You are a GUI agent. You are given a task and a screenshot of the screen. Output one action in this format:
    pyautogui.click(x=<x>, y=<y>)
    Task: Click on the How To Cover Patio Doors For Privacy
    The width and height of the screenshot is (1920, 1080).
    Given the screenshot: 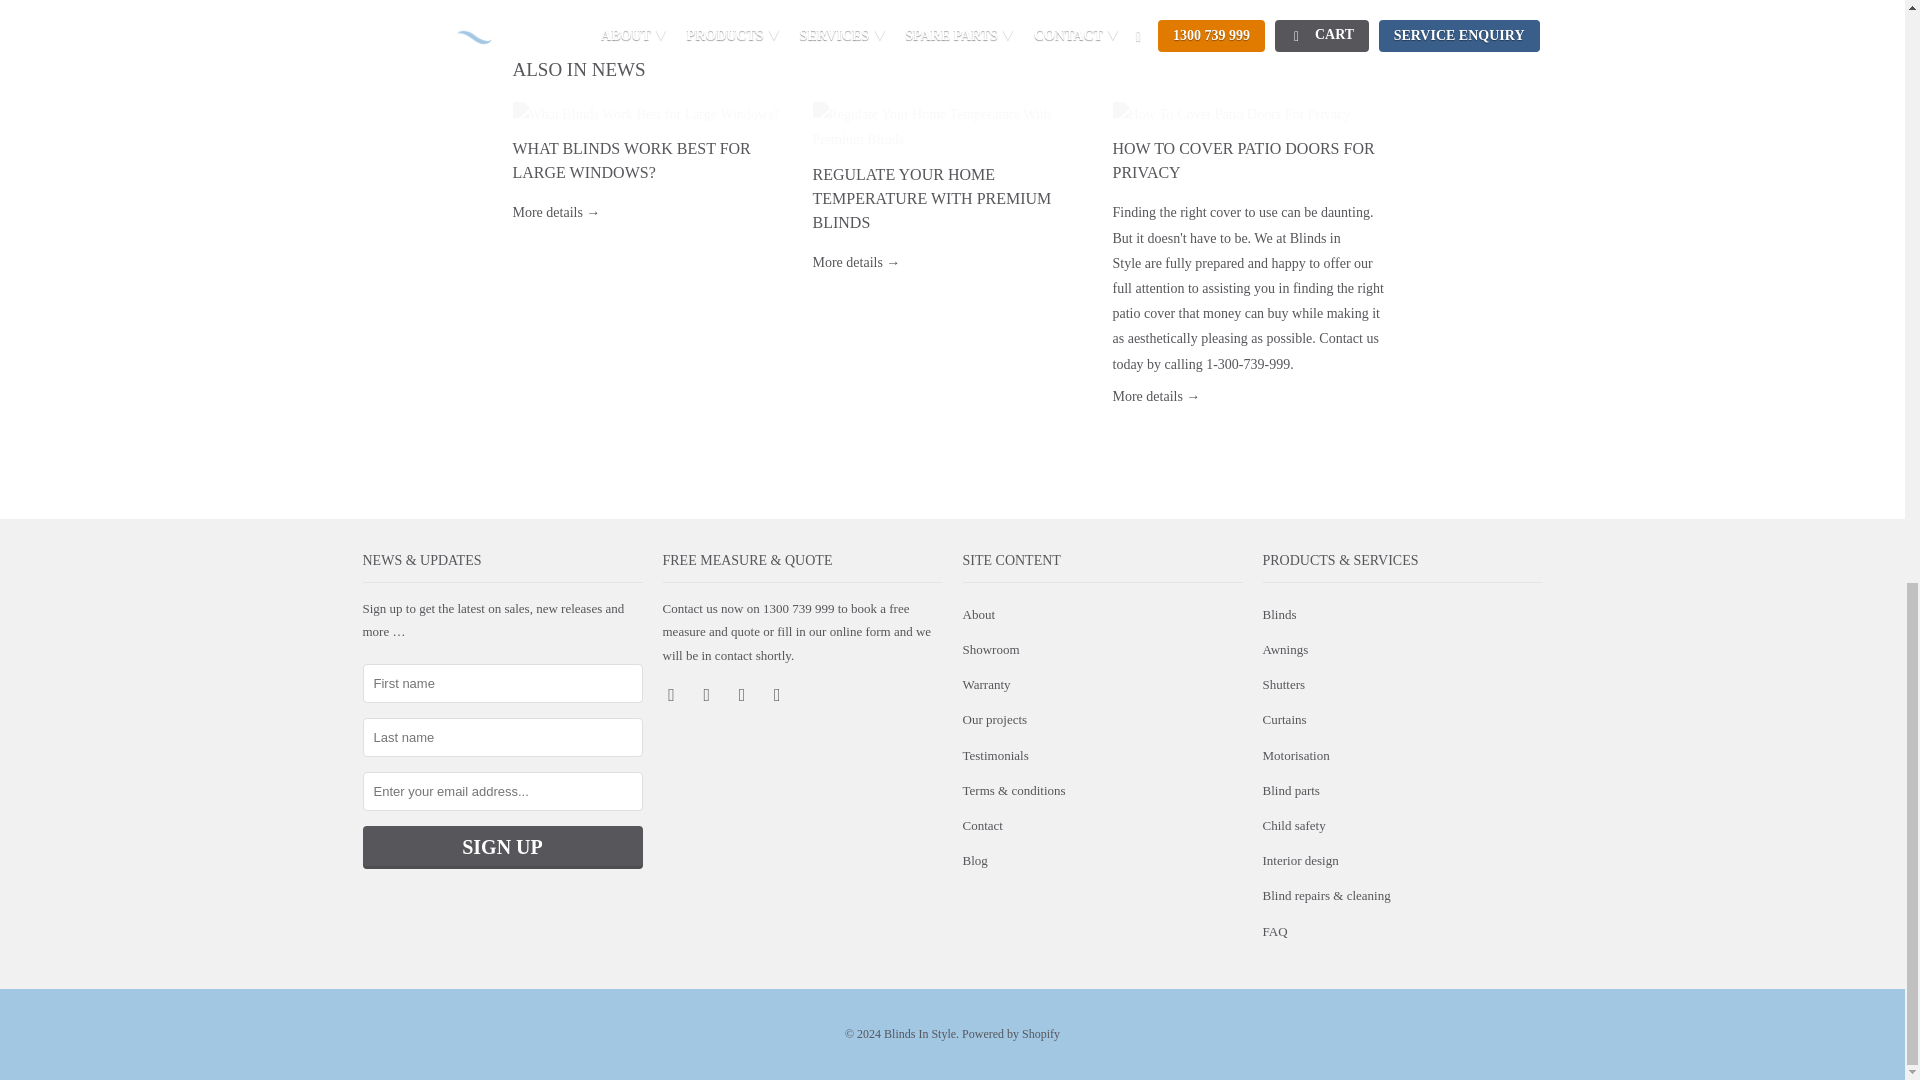 What is the action you would take?
    pyautogui.click(x=1242, y=160)
    